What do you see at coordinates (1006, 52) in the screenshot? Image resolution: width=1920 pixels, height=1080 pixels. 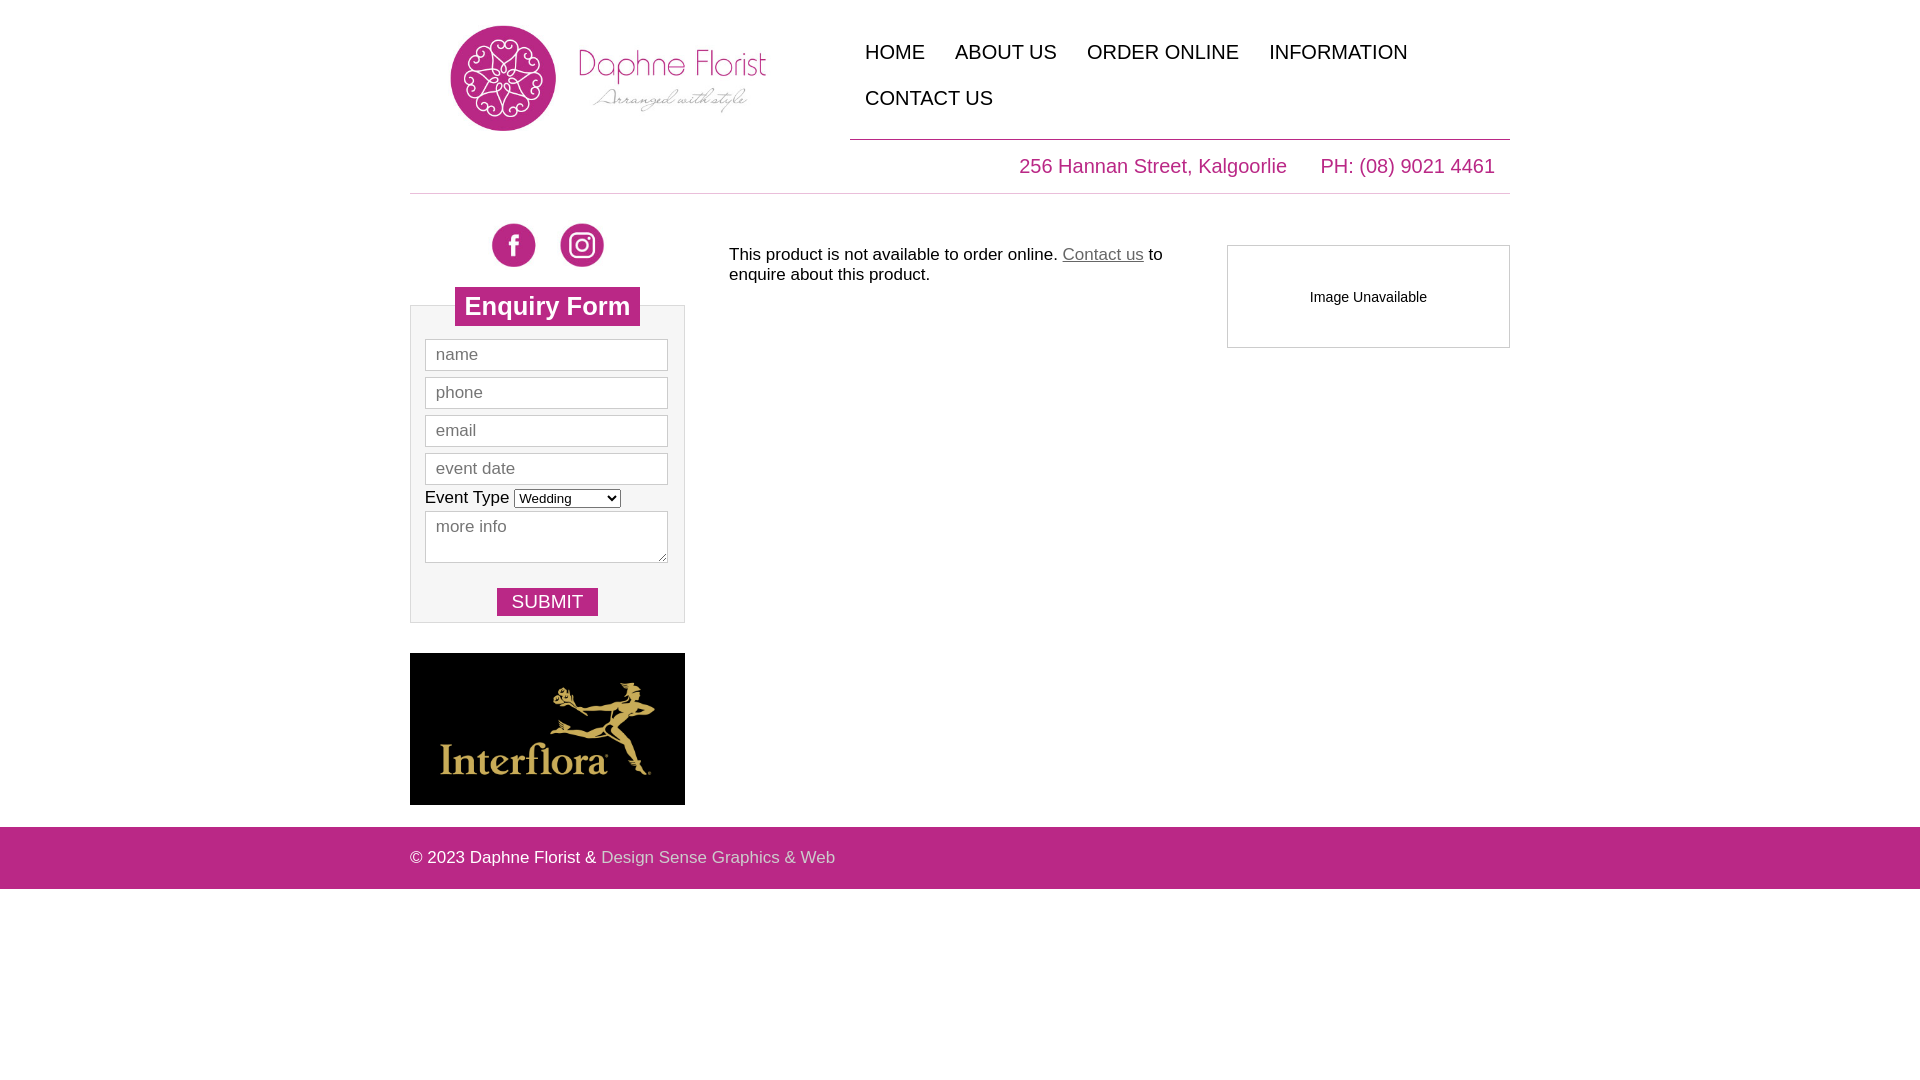 I see `ABOUT US` at bounding box center [1006, 52].